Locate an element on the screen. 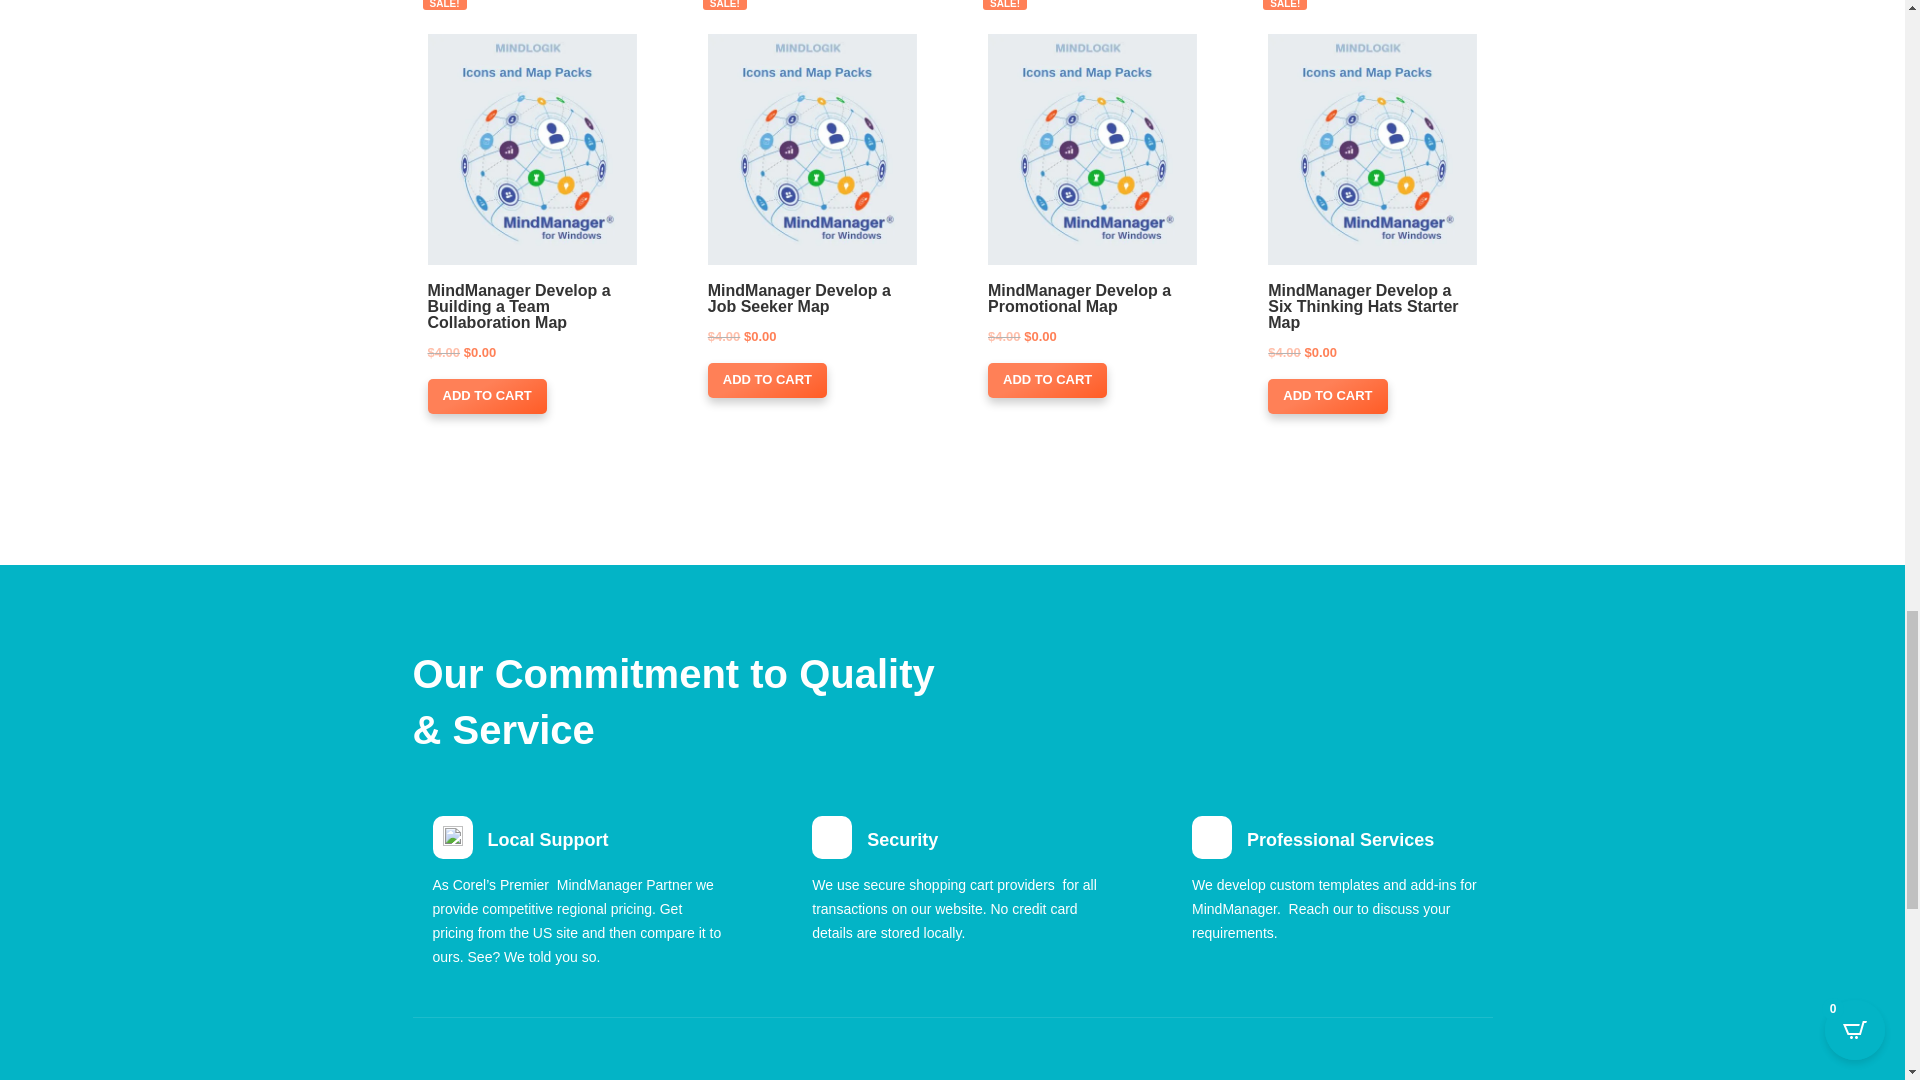  ADD TO CART is located at coordinates (488, 396).